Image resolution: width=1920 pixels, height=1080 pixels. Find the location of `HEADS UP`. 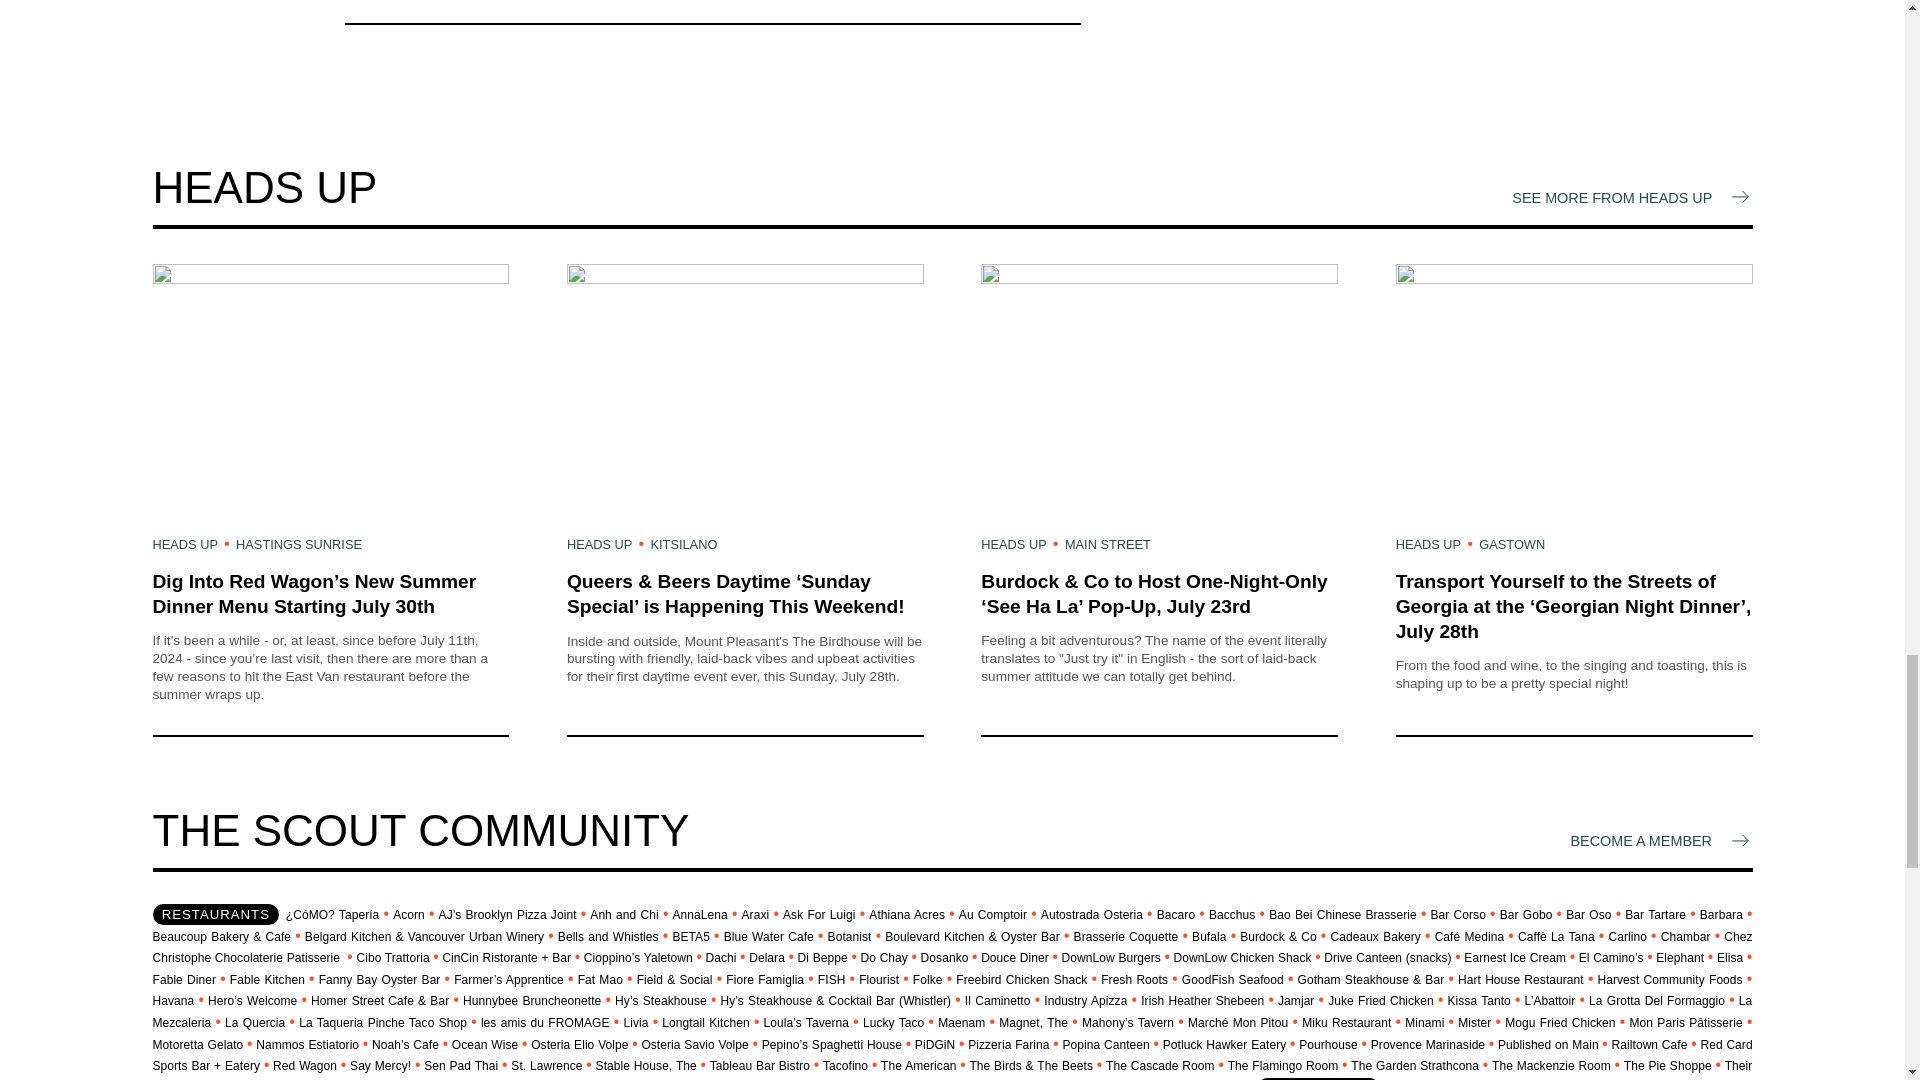

HEADS UP is located at coordinates (184, 544).